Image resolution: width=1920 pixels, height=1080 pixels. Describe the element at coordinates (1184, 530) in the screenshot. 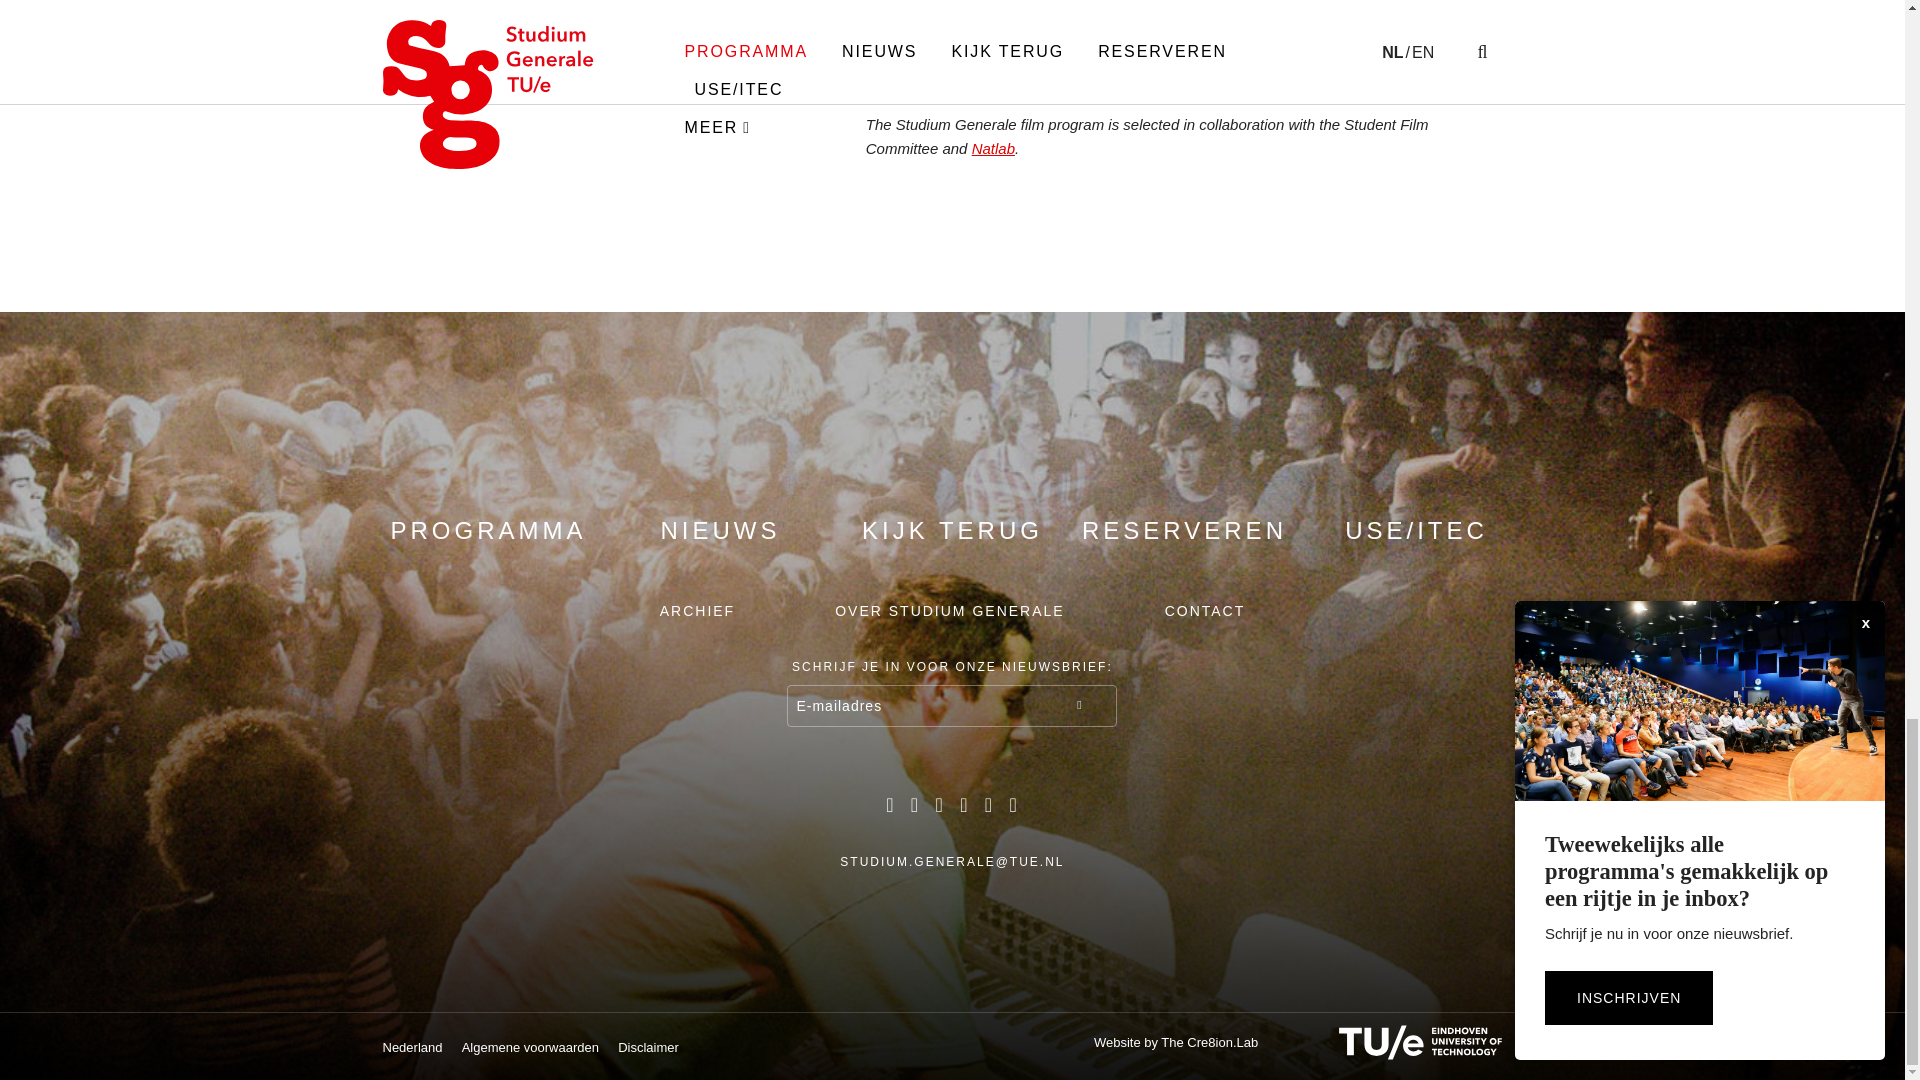

I see `RESERVEREN` at that location.